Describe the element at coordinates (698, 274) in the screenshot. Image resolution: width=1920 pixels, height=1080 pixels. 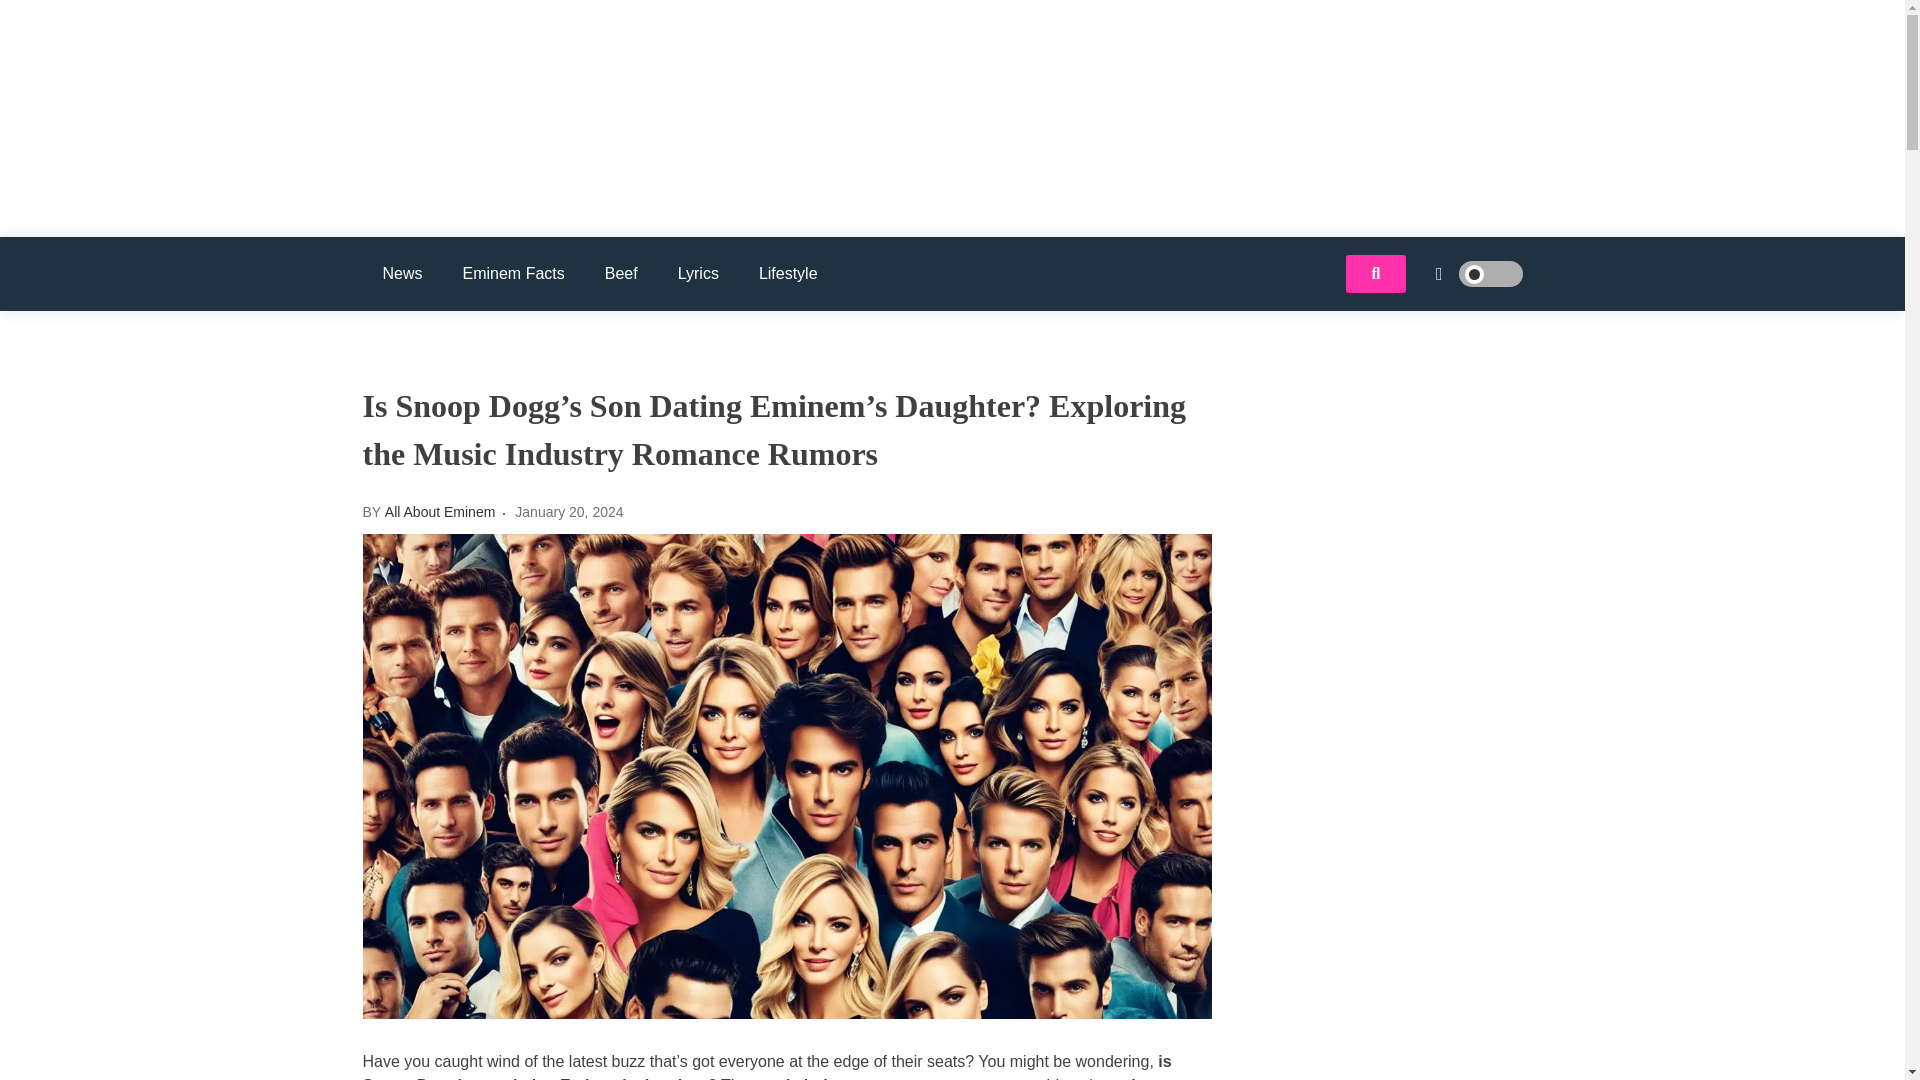
I see `Lyrics` at that location.